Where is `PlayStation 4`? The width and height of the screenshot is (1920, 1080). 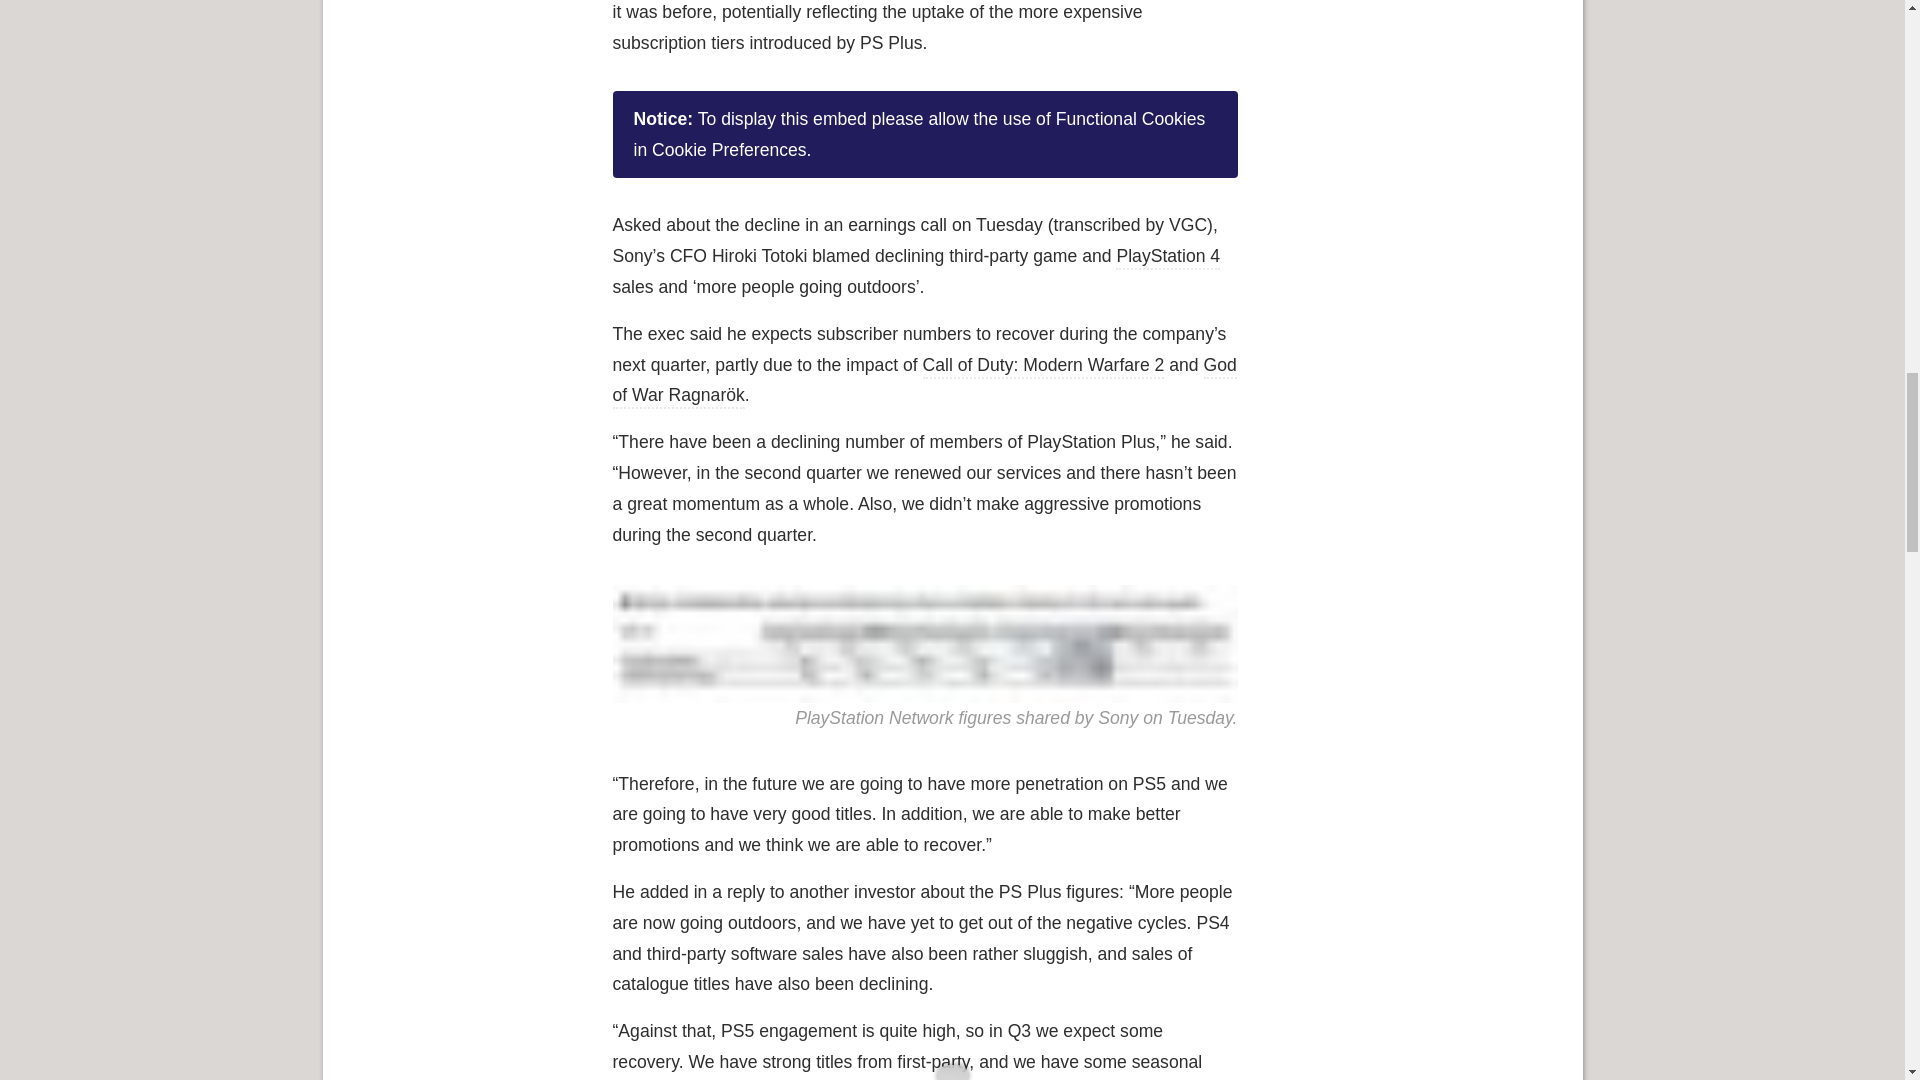 PlayStation 4 is located at coordinates (1167, 258).